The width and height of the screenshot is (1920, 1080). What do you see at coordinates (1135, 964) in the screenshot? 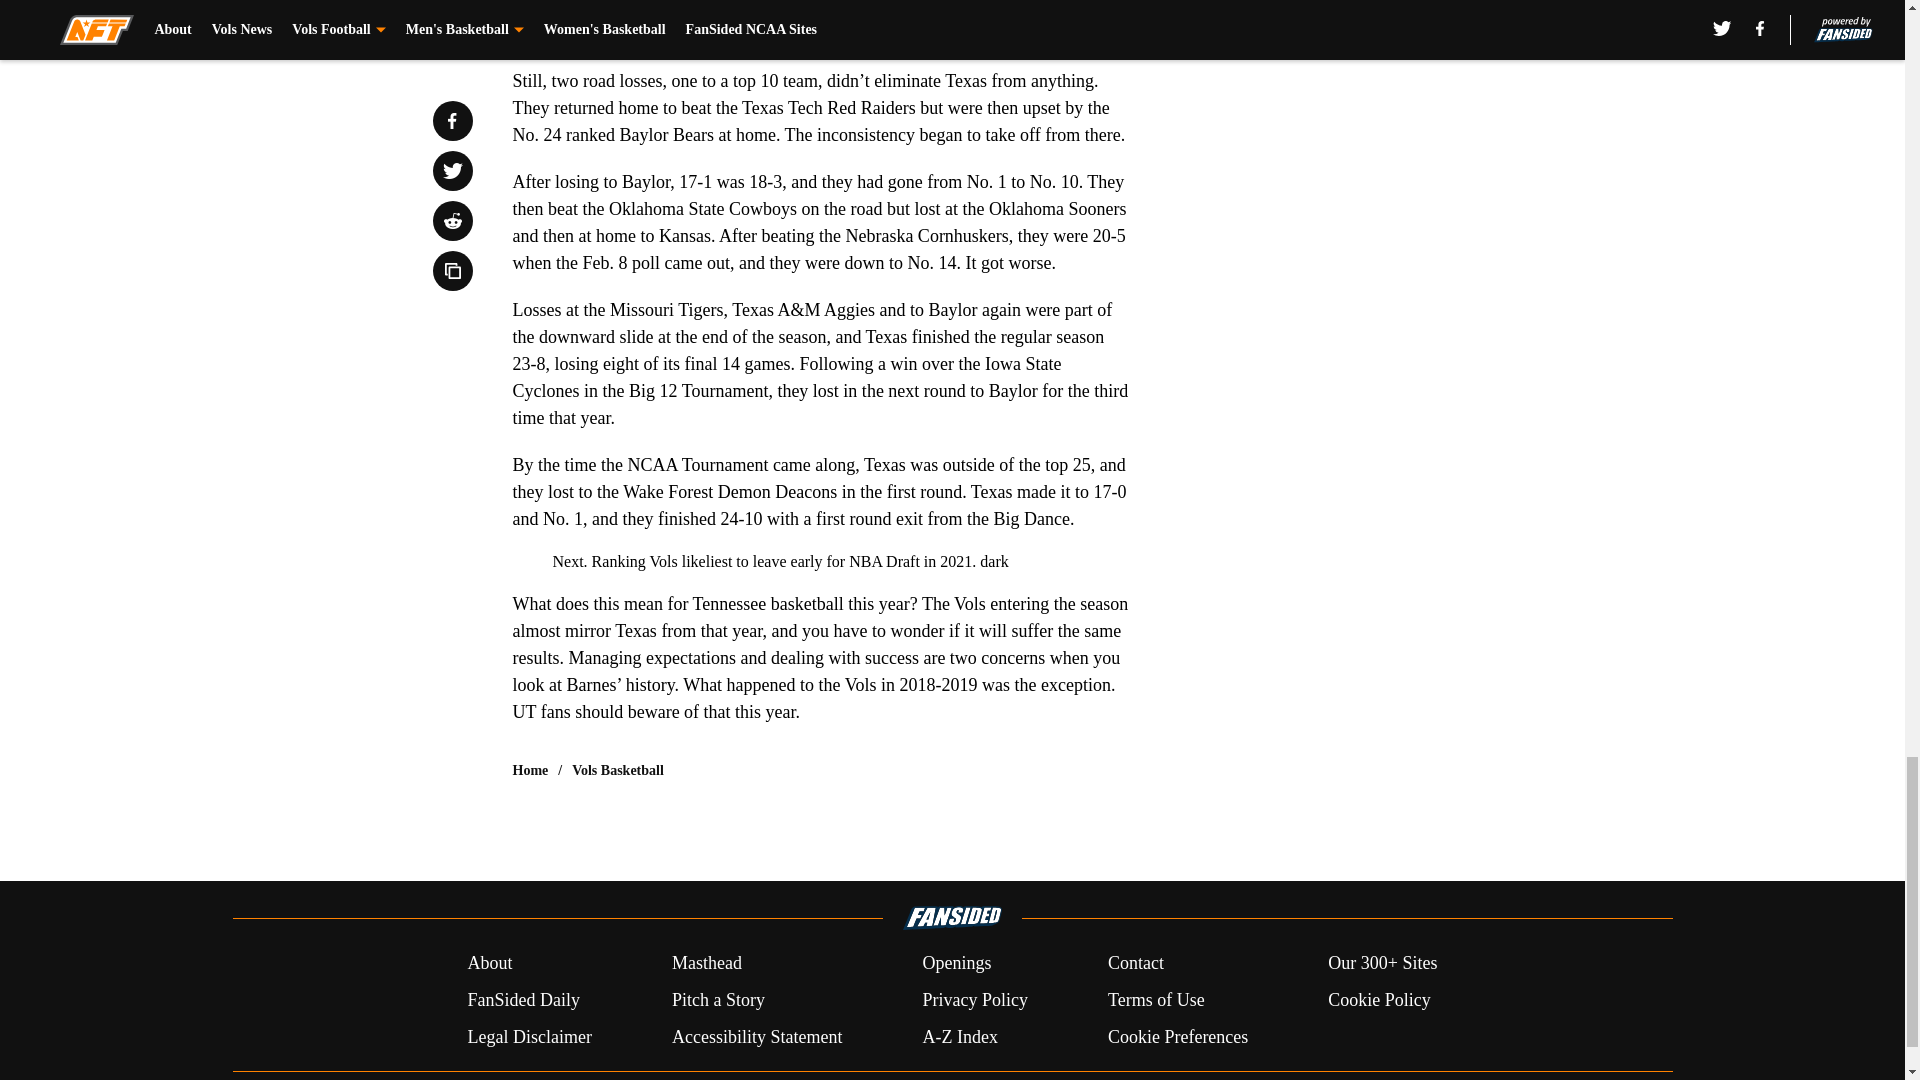
I see `Contact` at bounding box center [1135, 964].